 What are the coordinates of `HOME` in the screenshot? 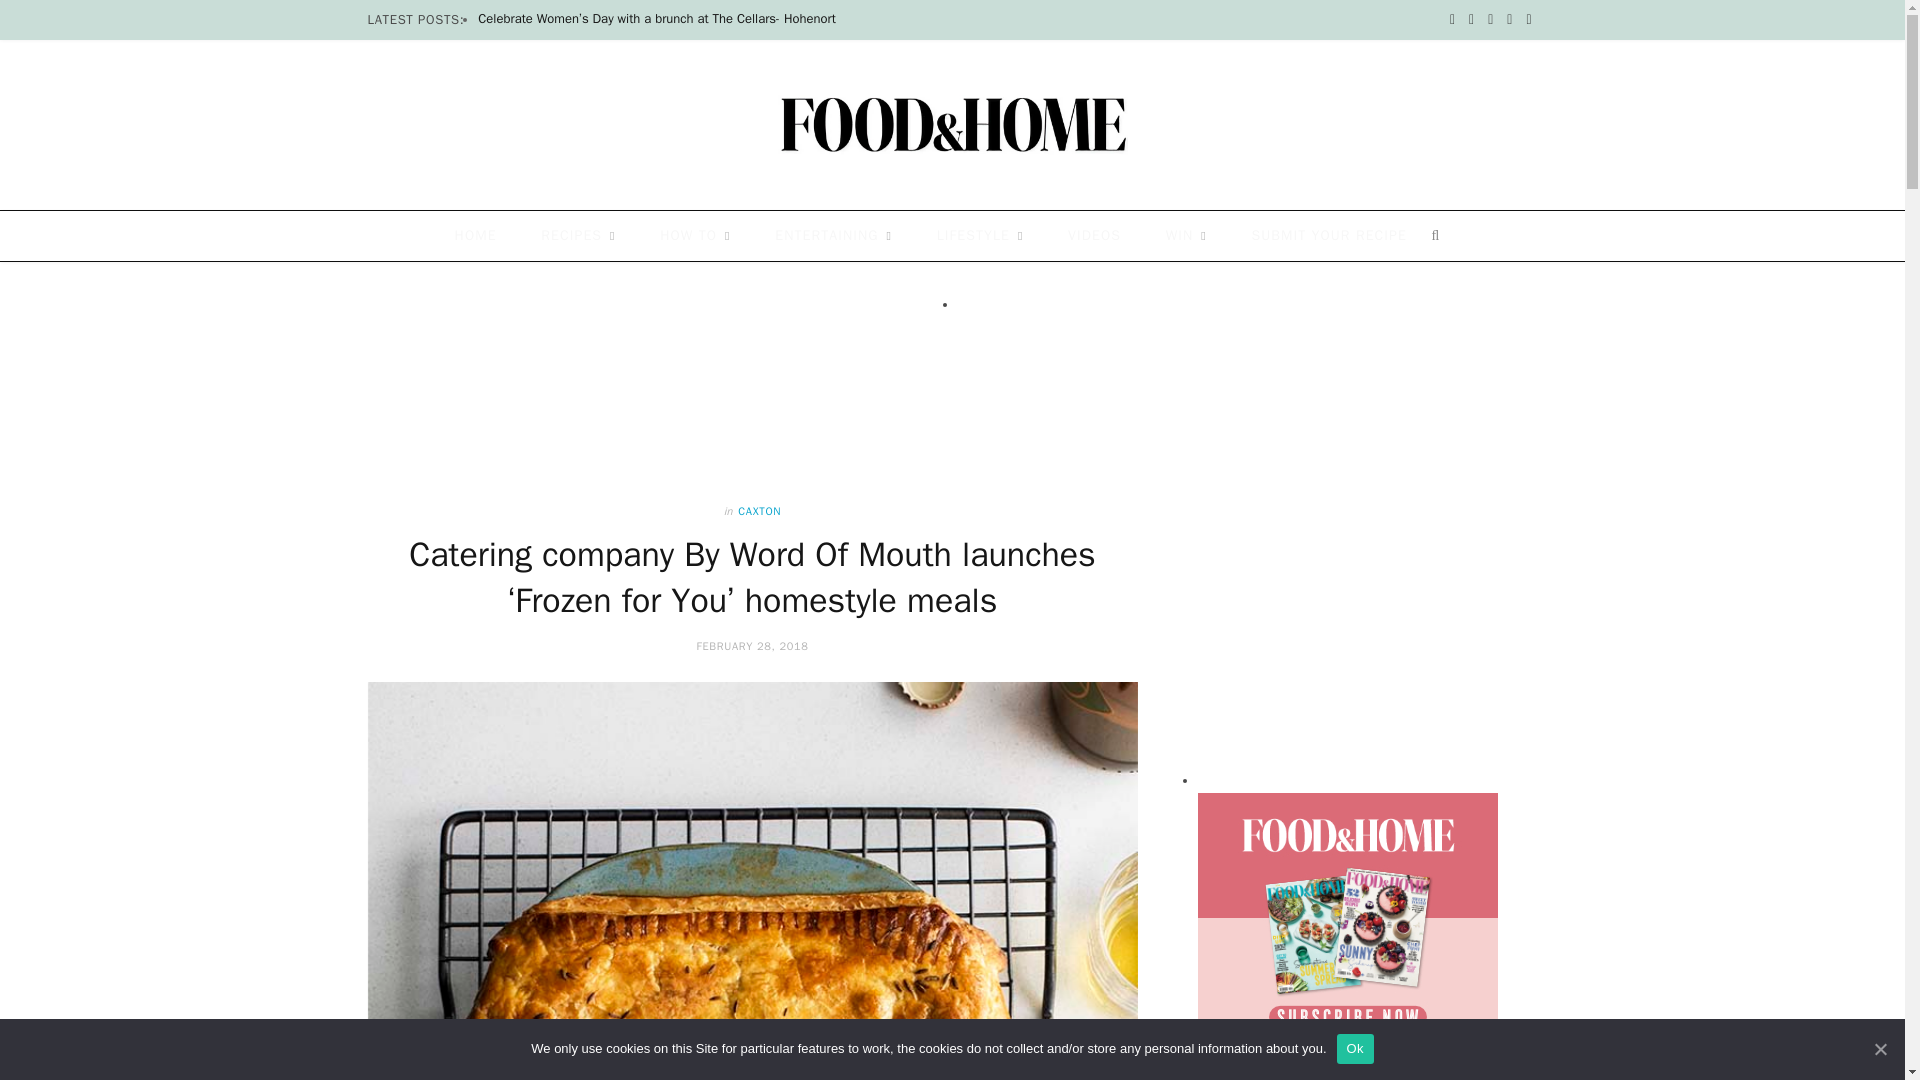 It's located at (476, 236).